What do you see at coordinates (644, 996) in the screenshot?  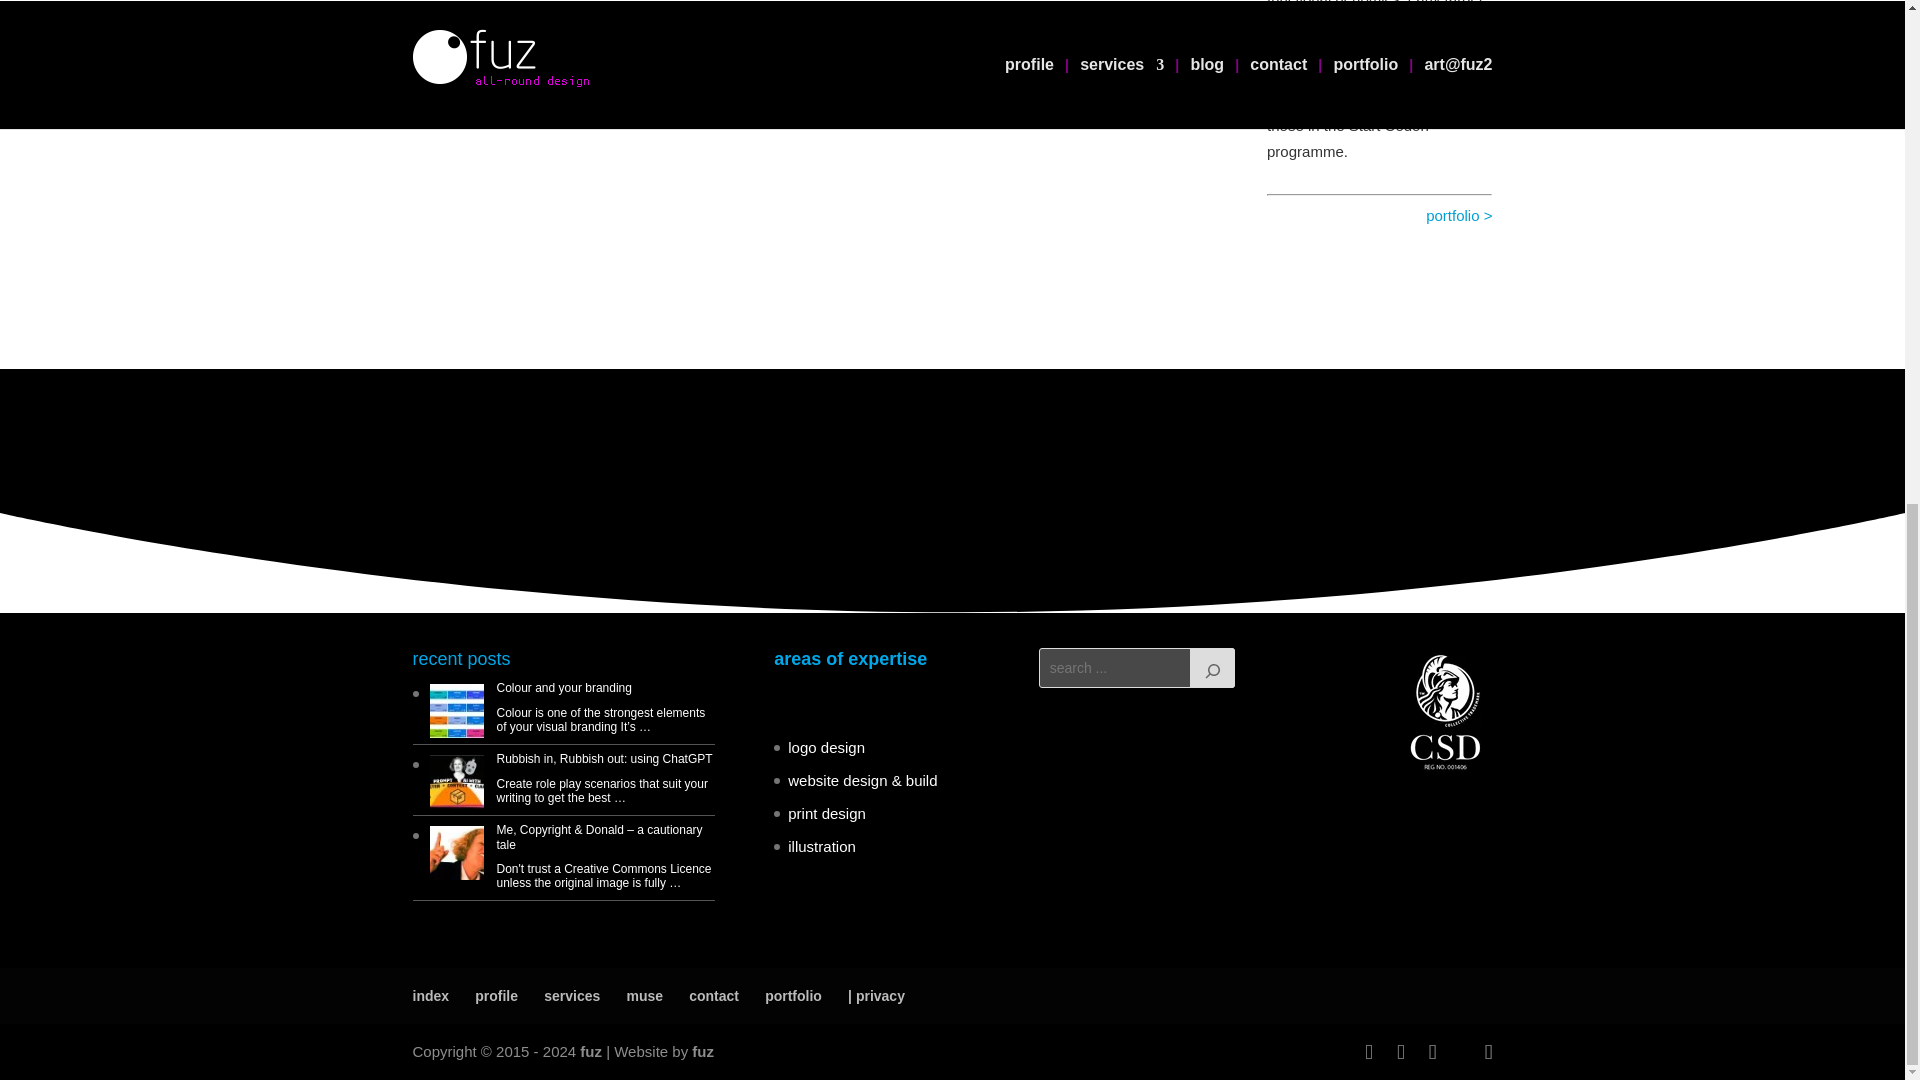 I see `muse` at bounding box center [644, 996].